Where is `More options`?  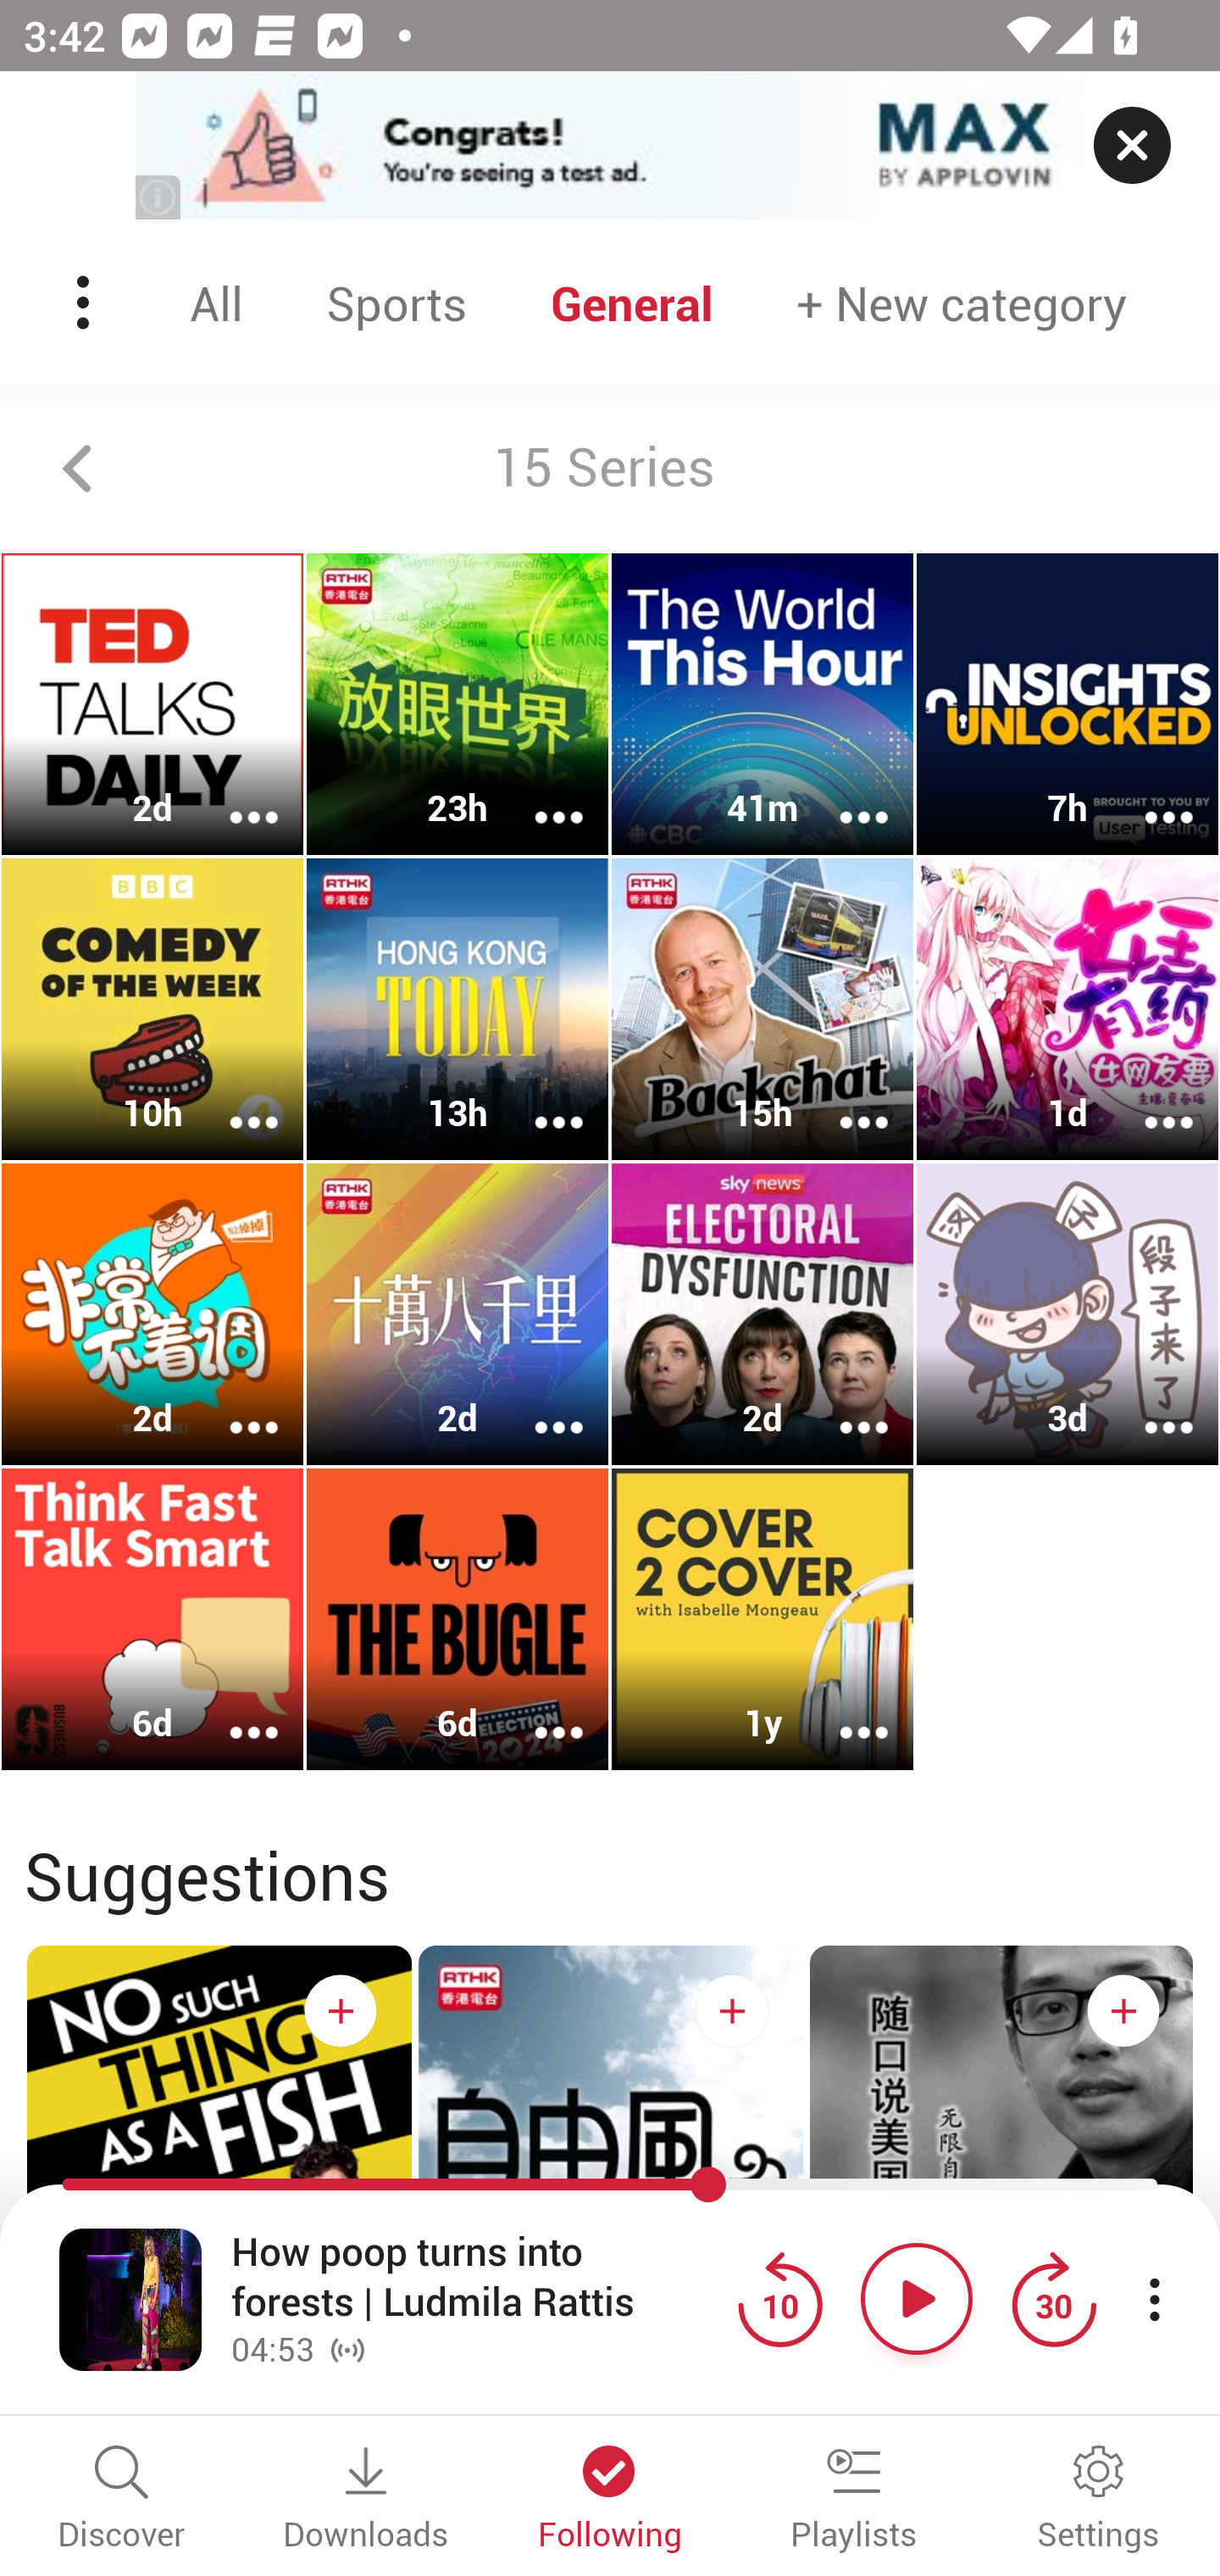
More options is located at coordinates (537, 1710).